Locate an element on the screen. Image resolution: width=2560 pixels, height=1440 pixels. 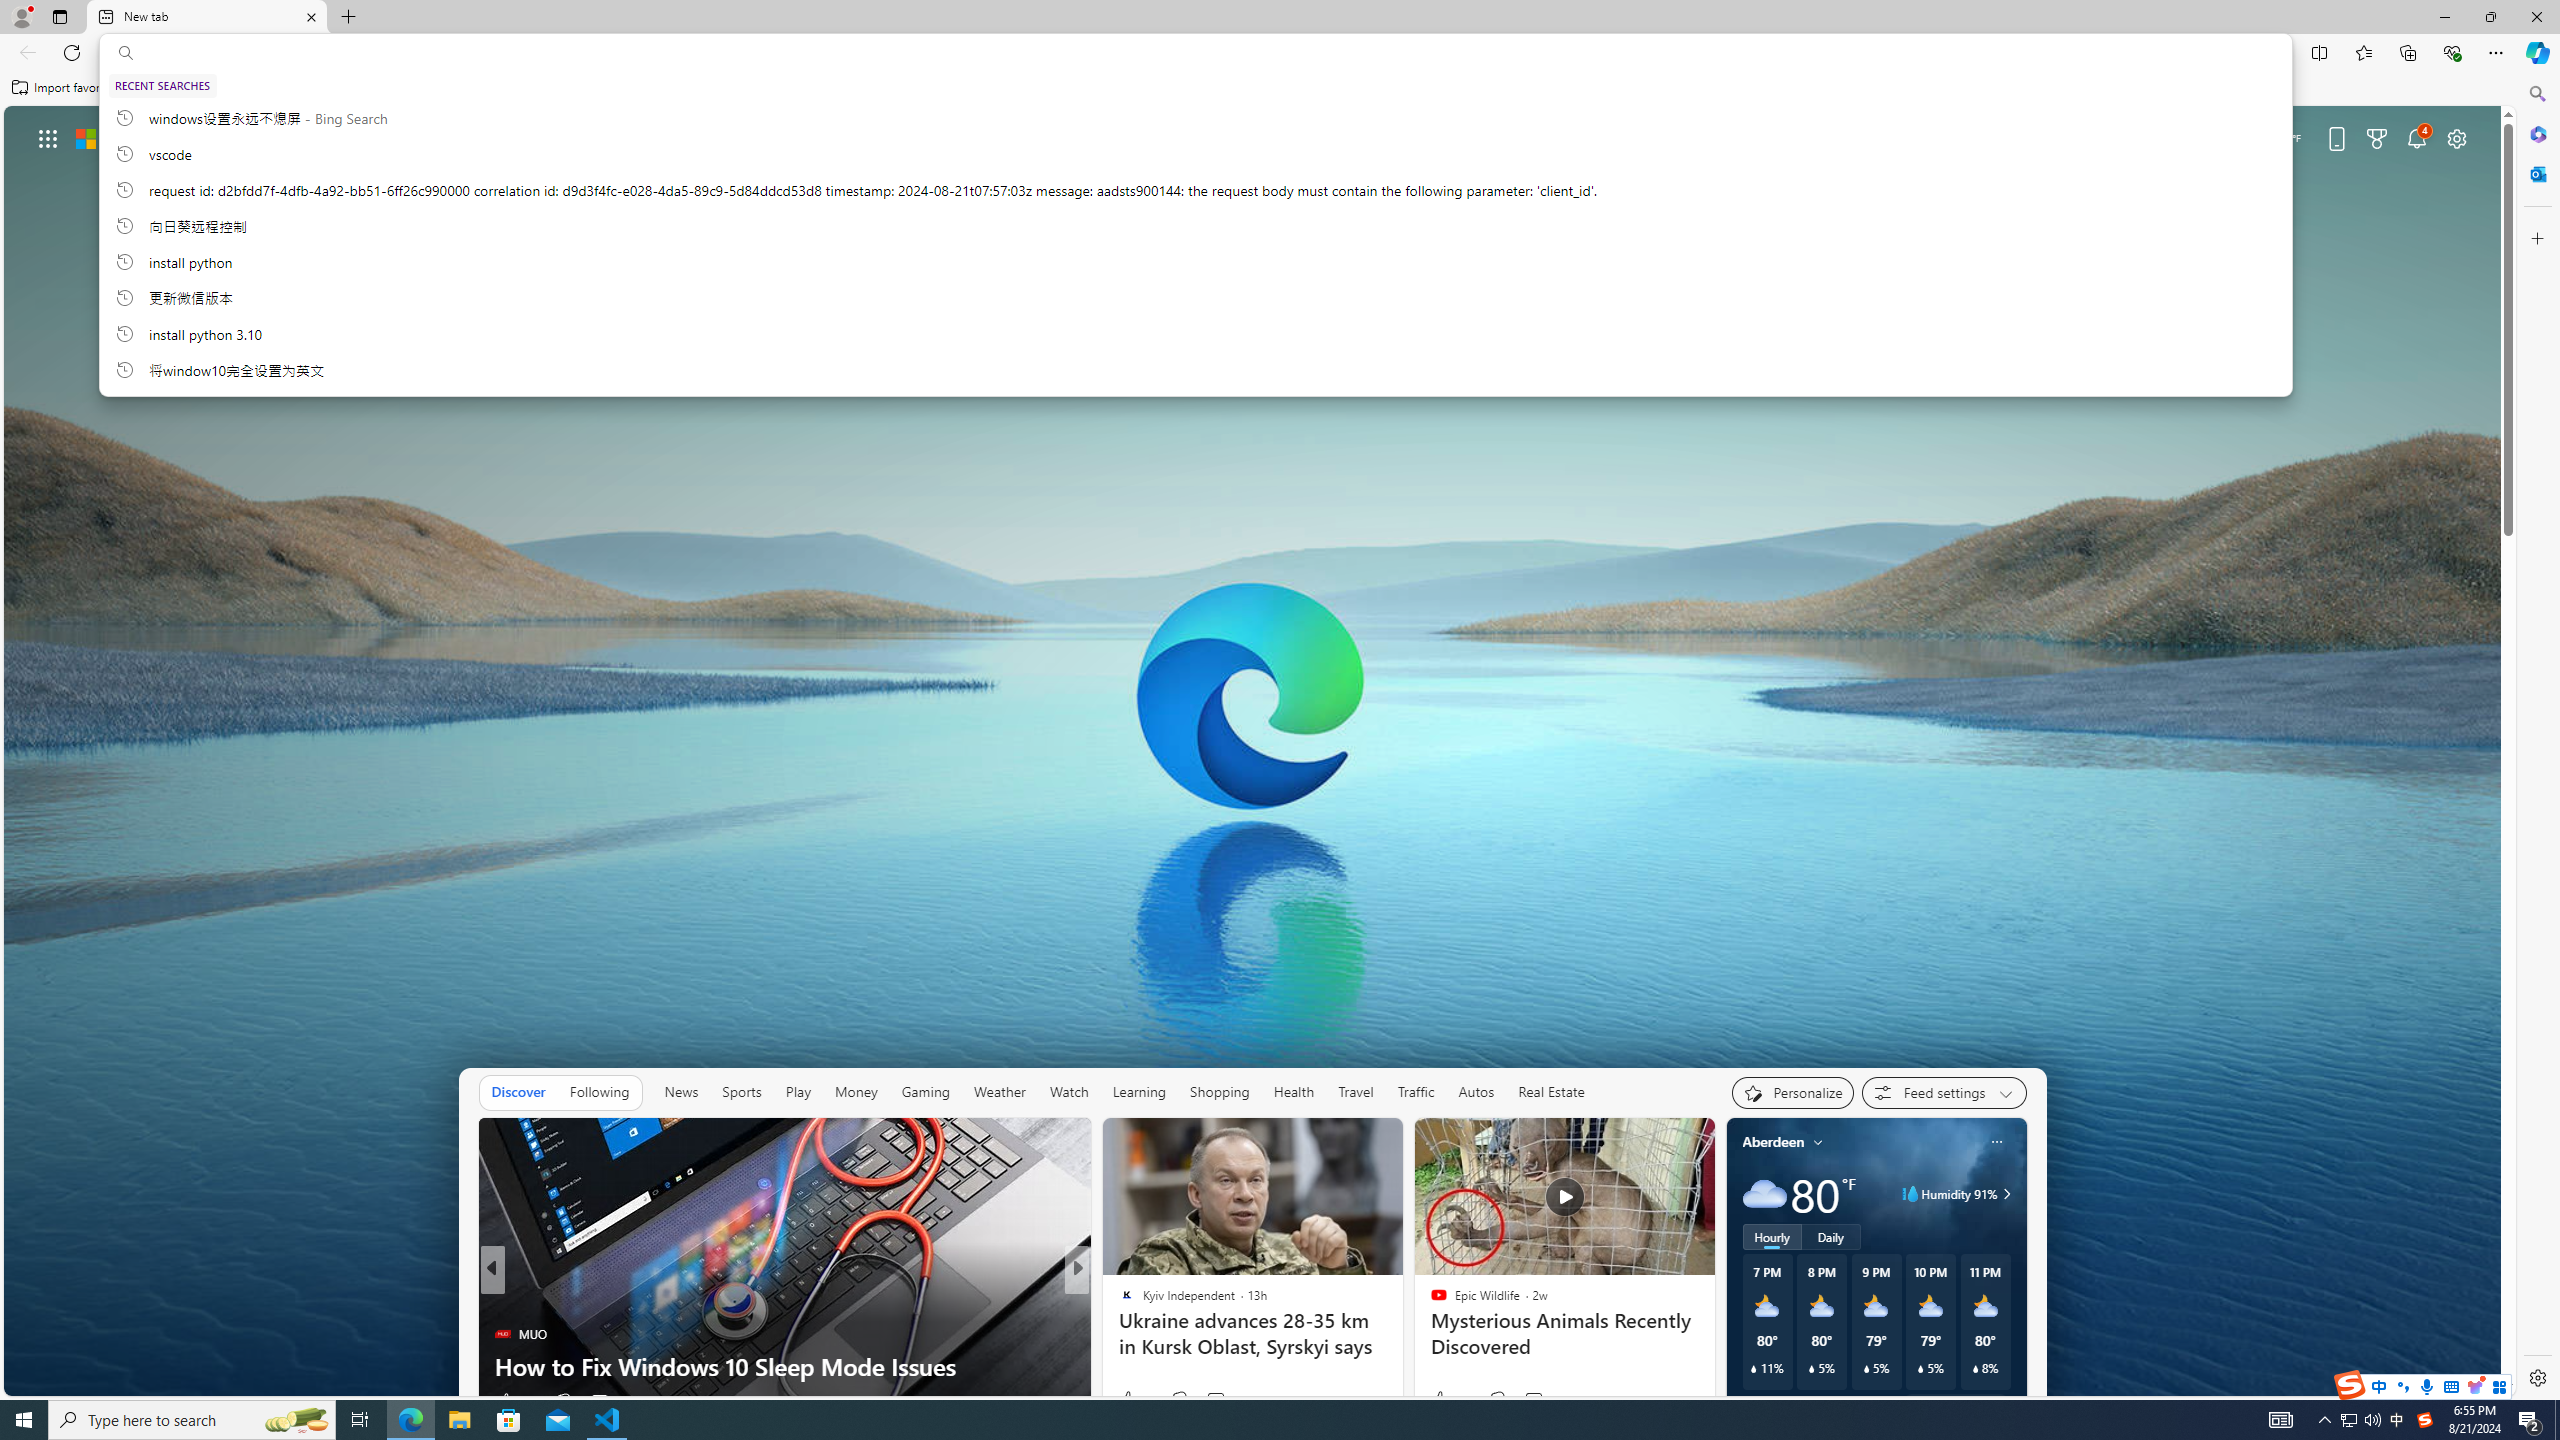
Hide this story is located at coordinates (422, 1142).